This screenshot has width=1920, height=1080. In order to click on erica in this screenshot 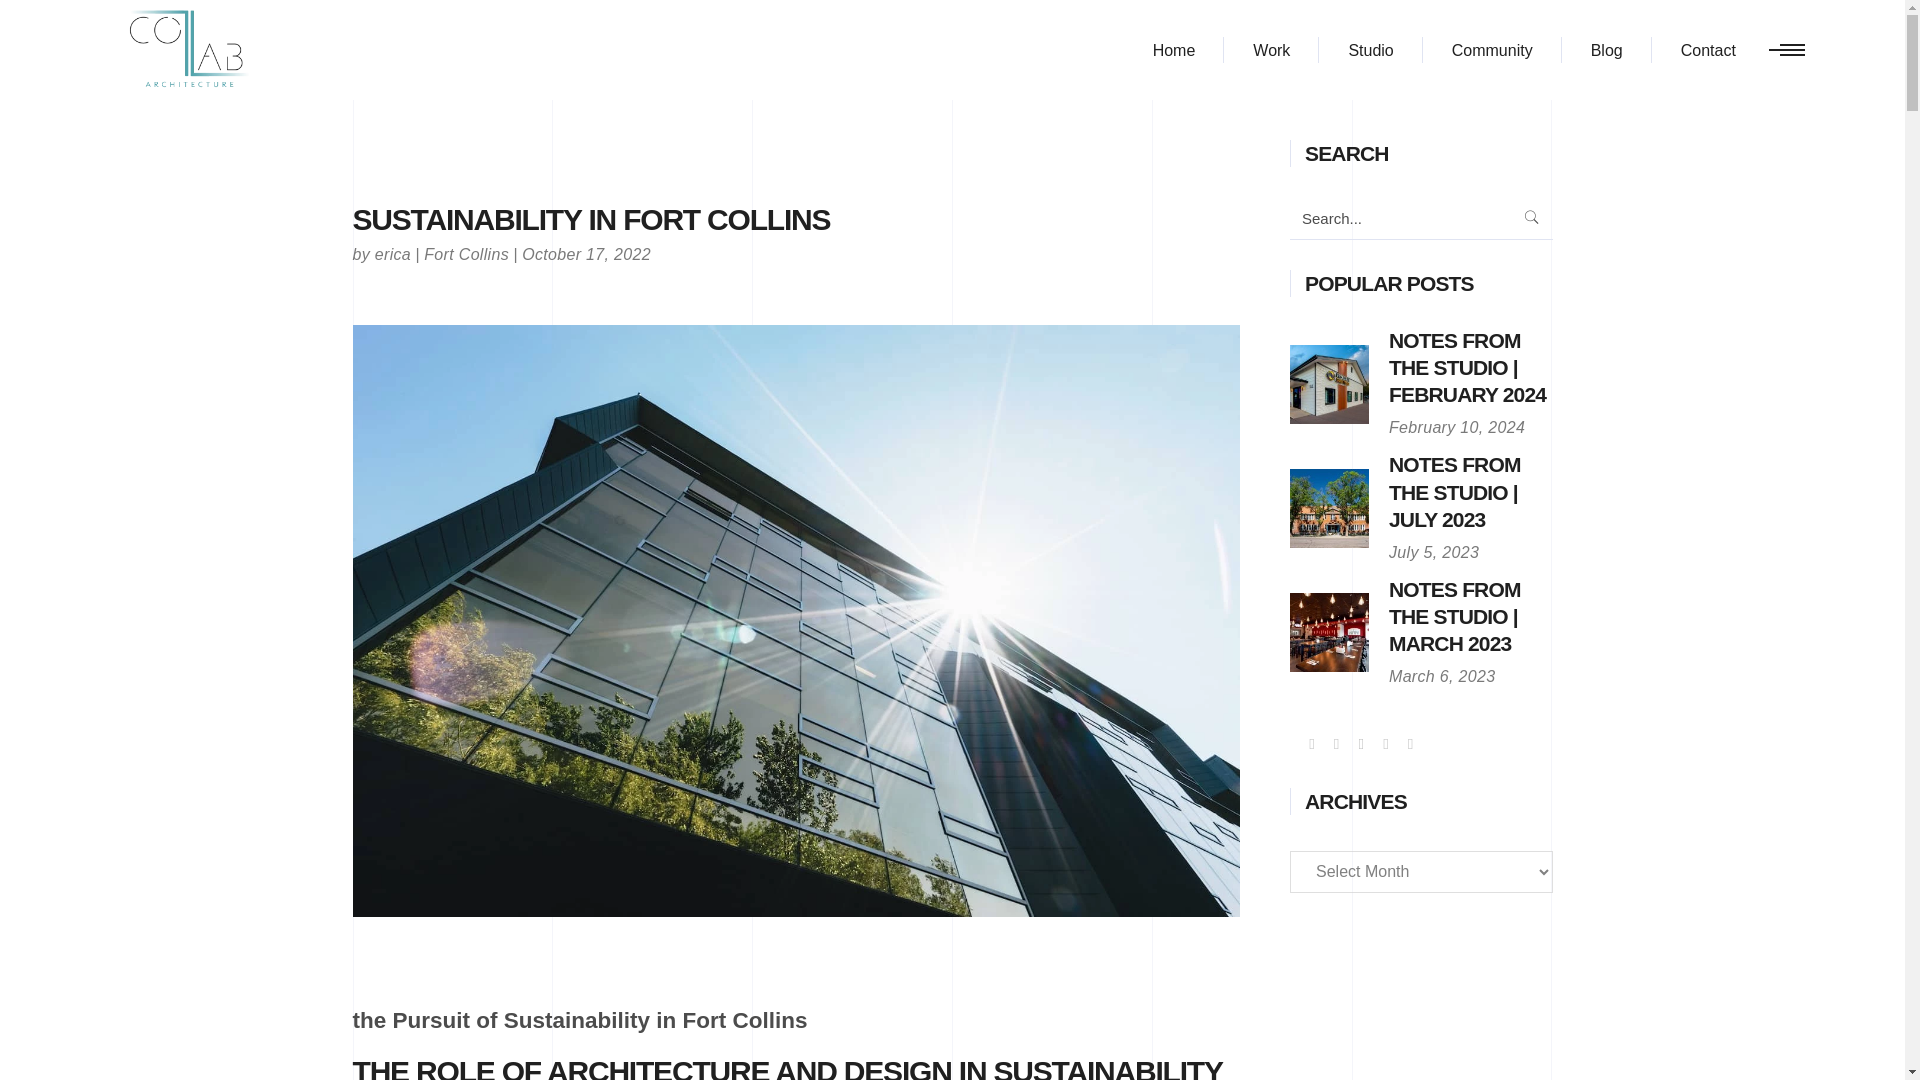, I will do `click(392, 254)`.